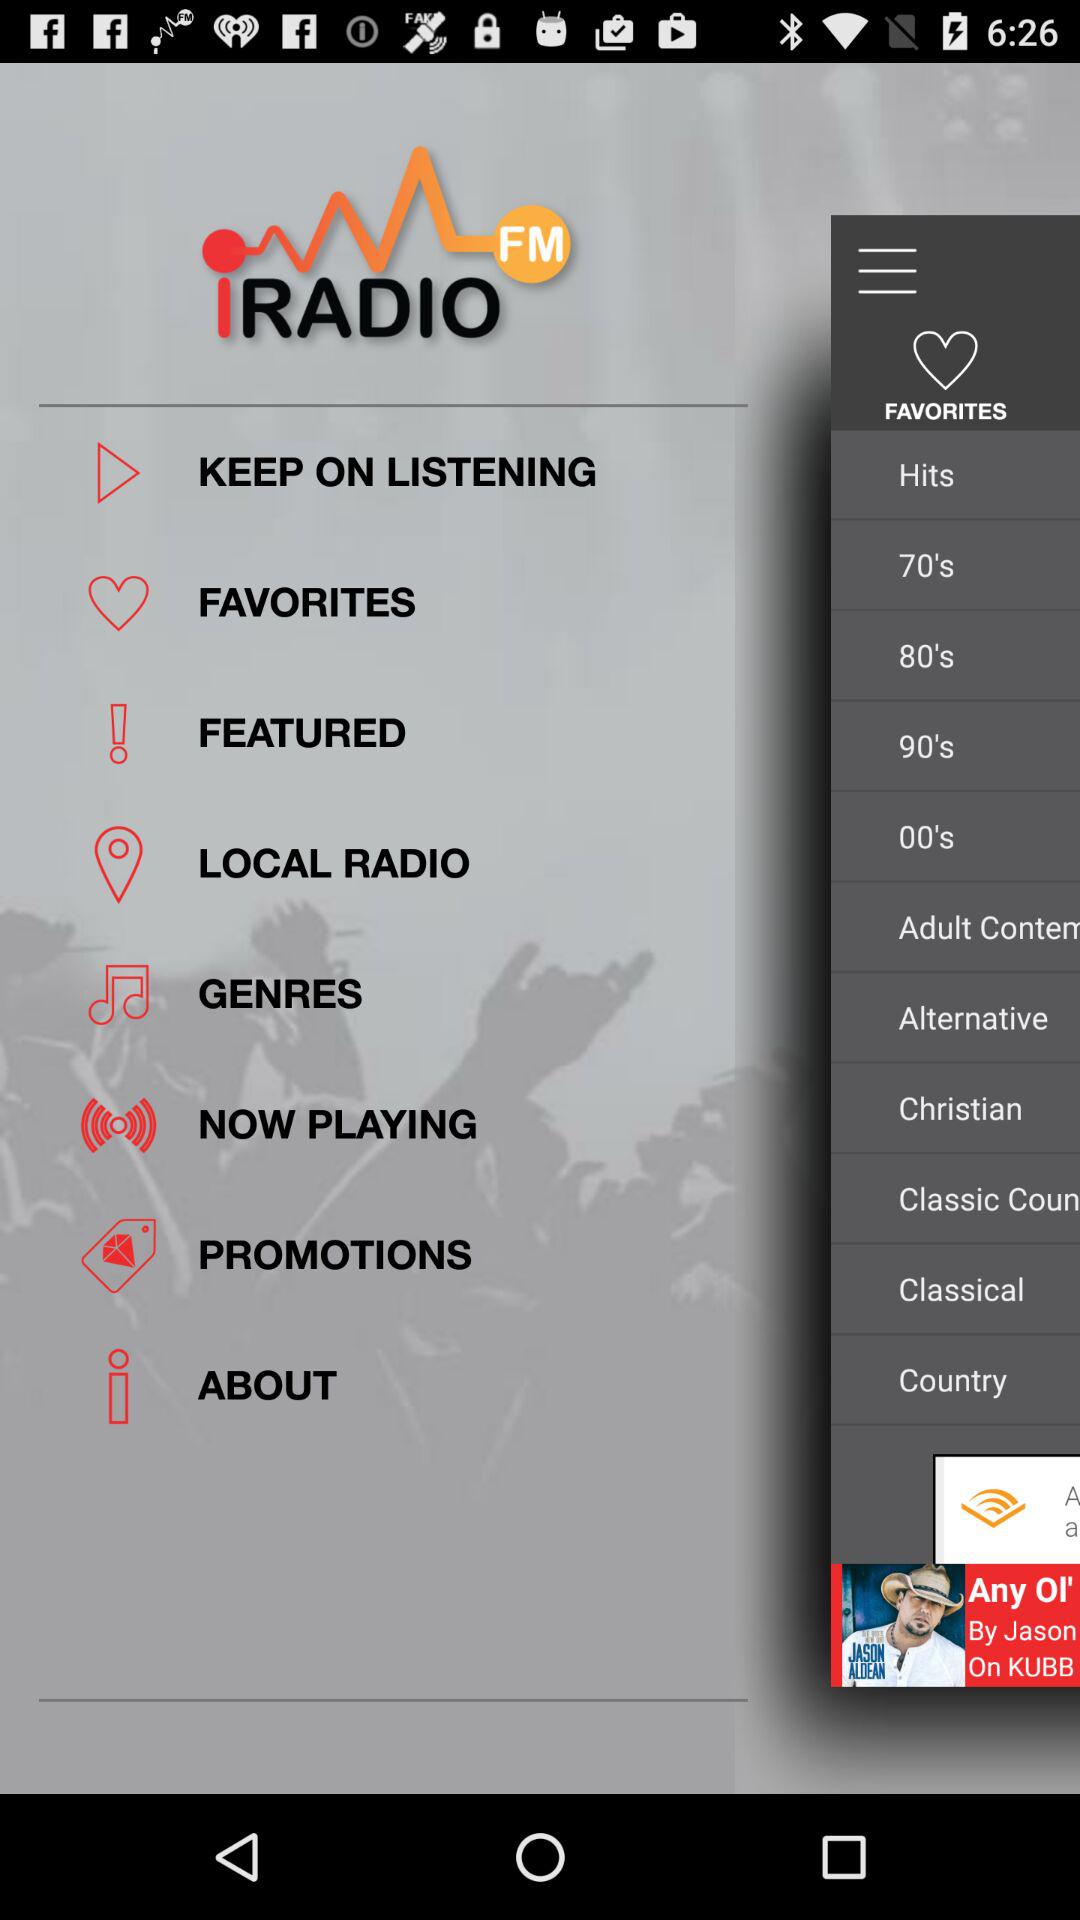 The image size is (1080, 1920). I want to click on launch icon to the right of keep on listening icon, so click(984, 474).